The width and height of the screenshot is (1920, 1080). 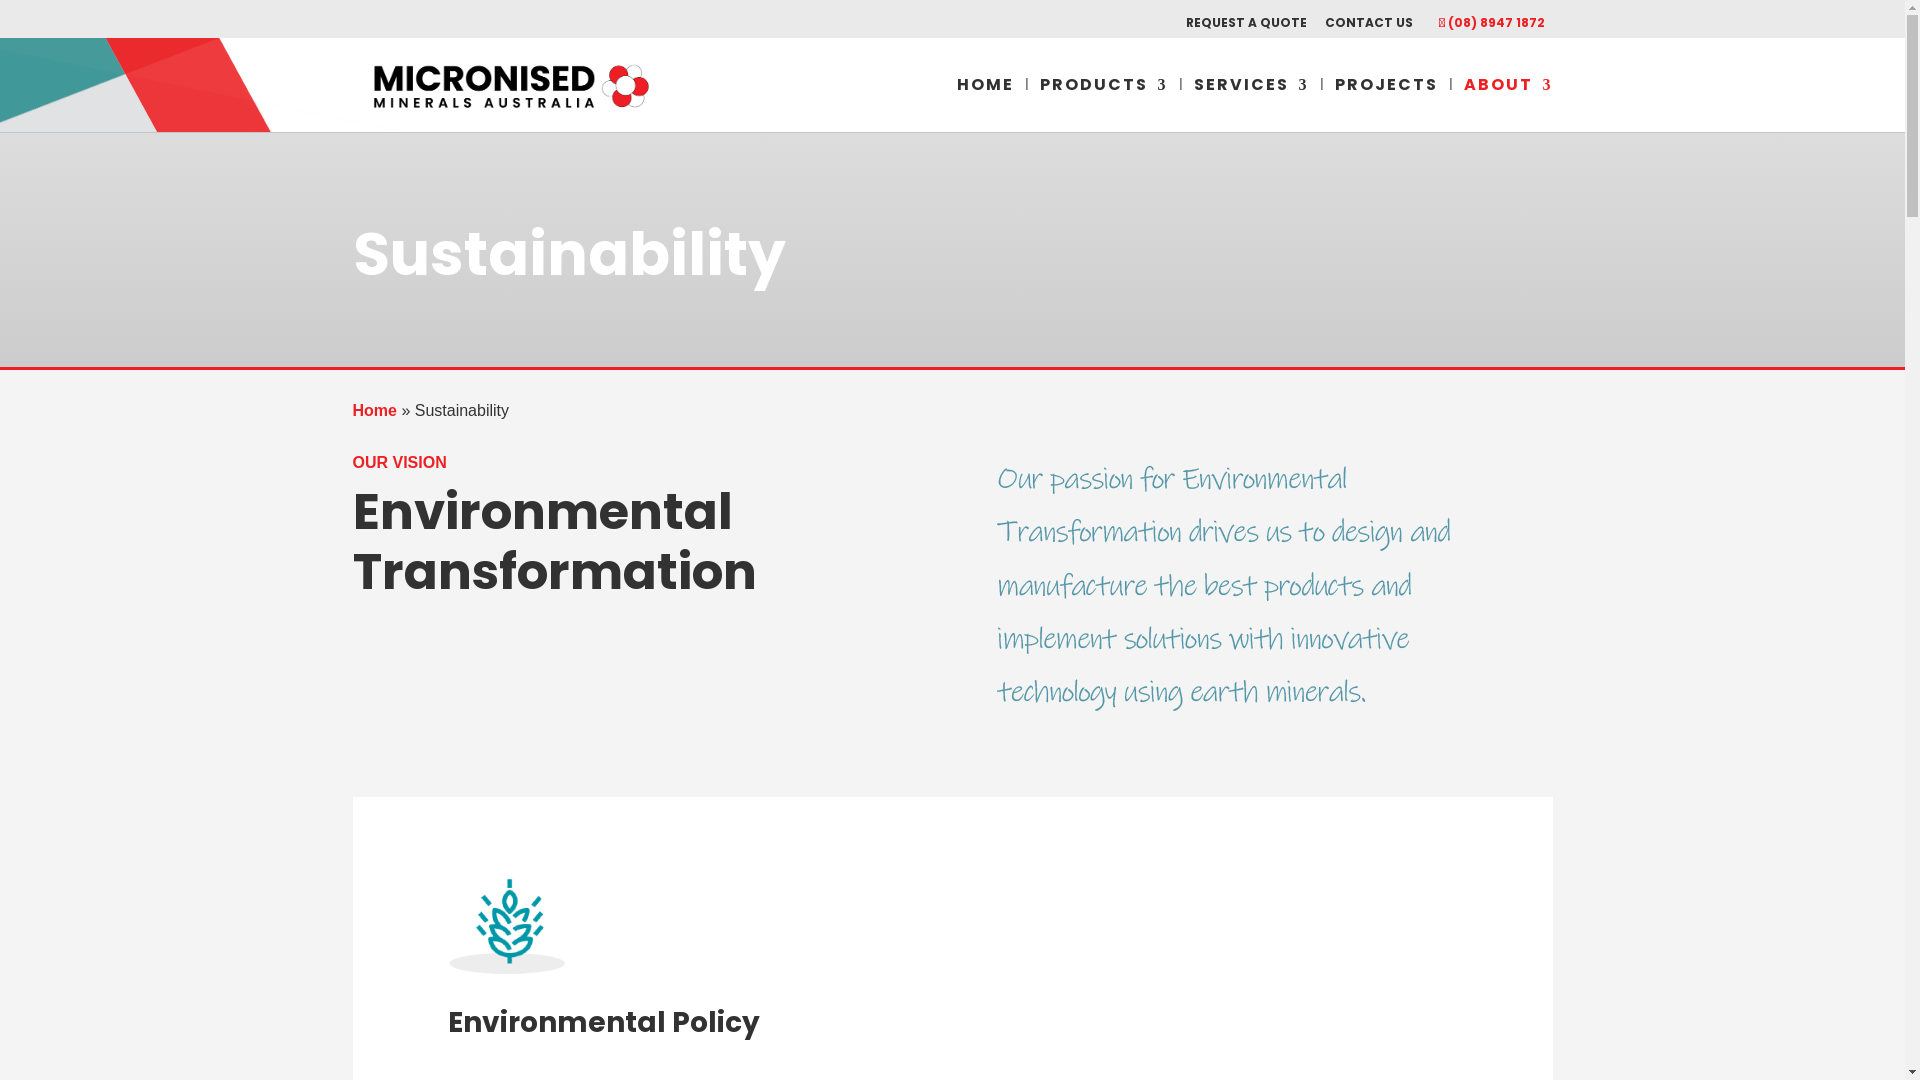 What do you see at coordinates (374, 410) in the screenshot?
I see `Home` at bounding box center [374, 410].